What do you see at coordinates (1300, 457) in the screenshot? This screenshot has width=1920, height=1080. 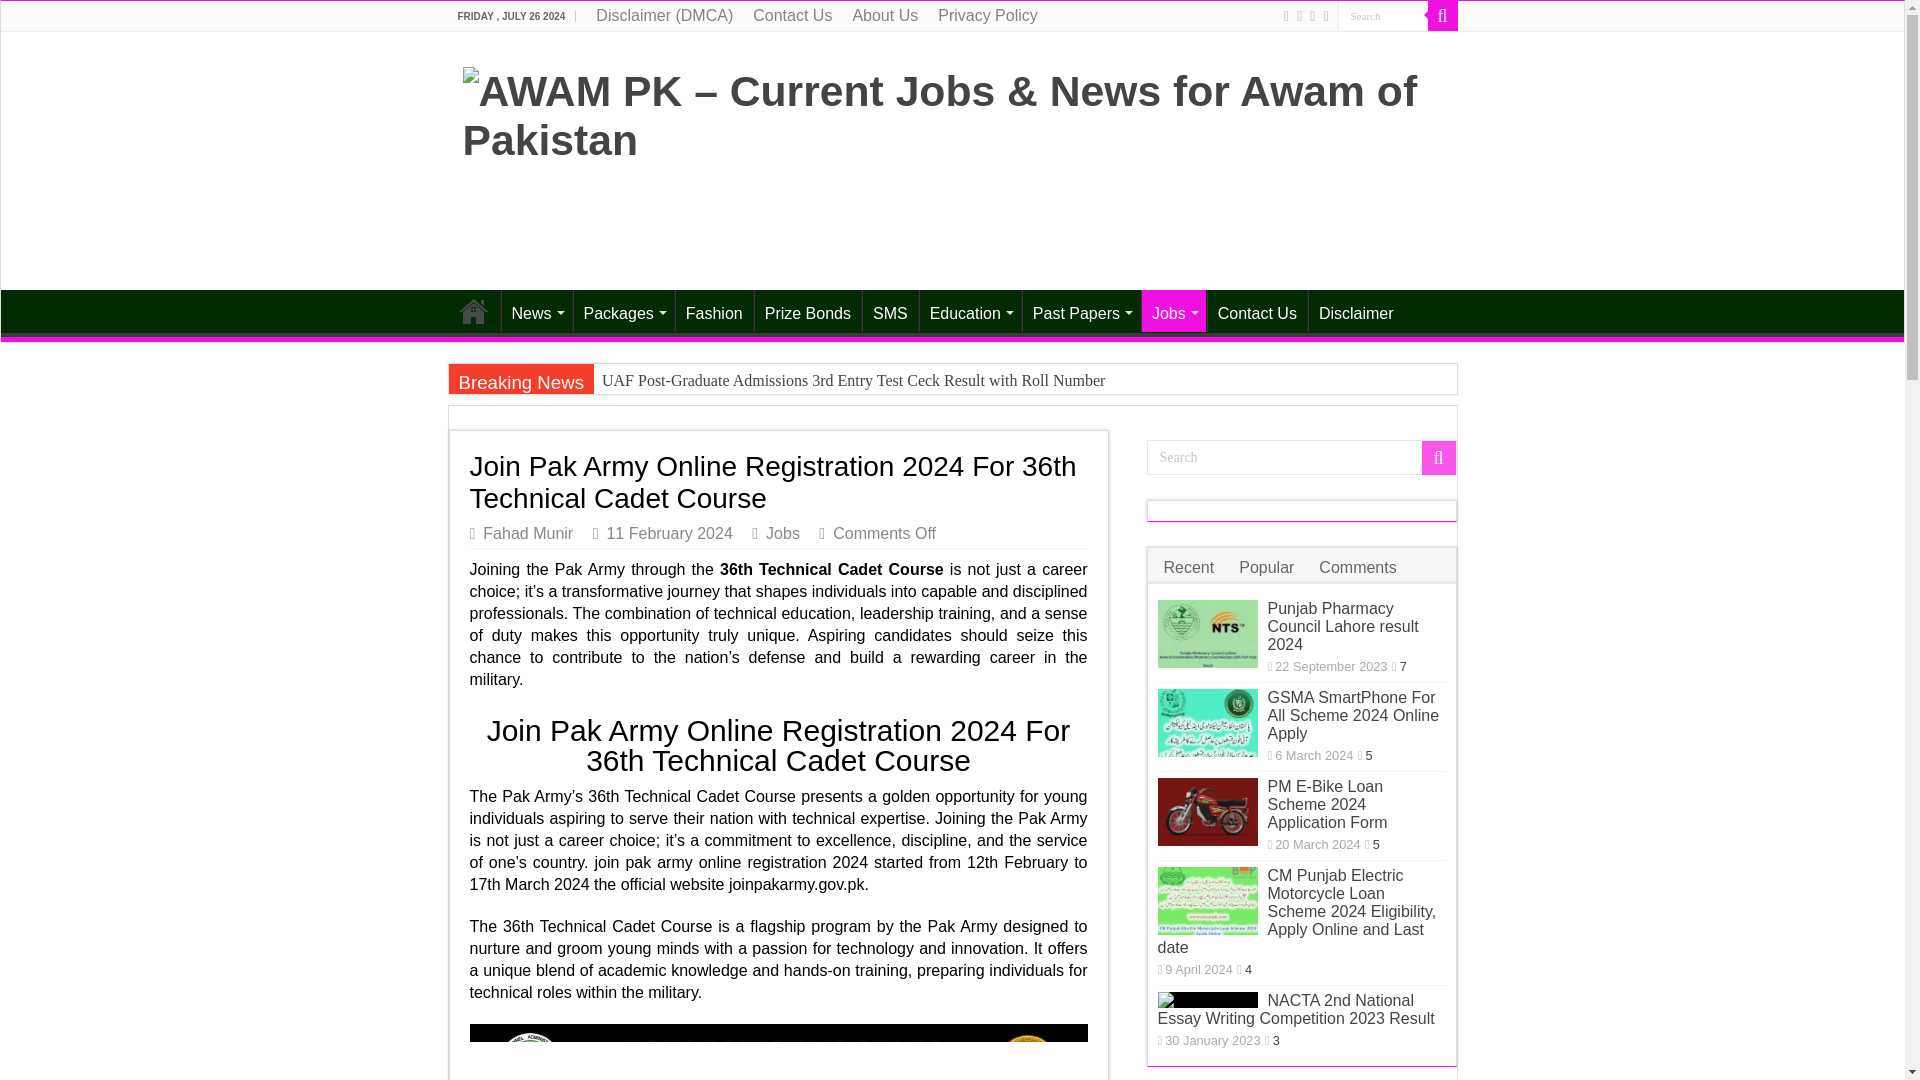 I see `Search` at bounding box center [1300, 457].